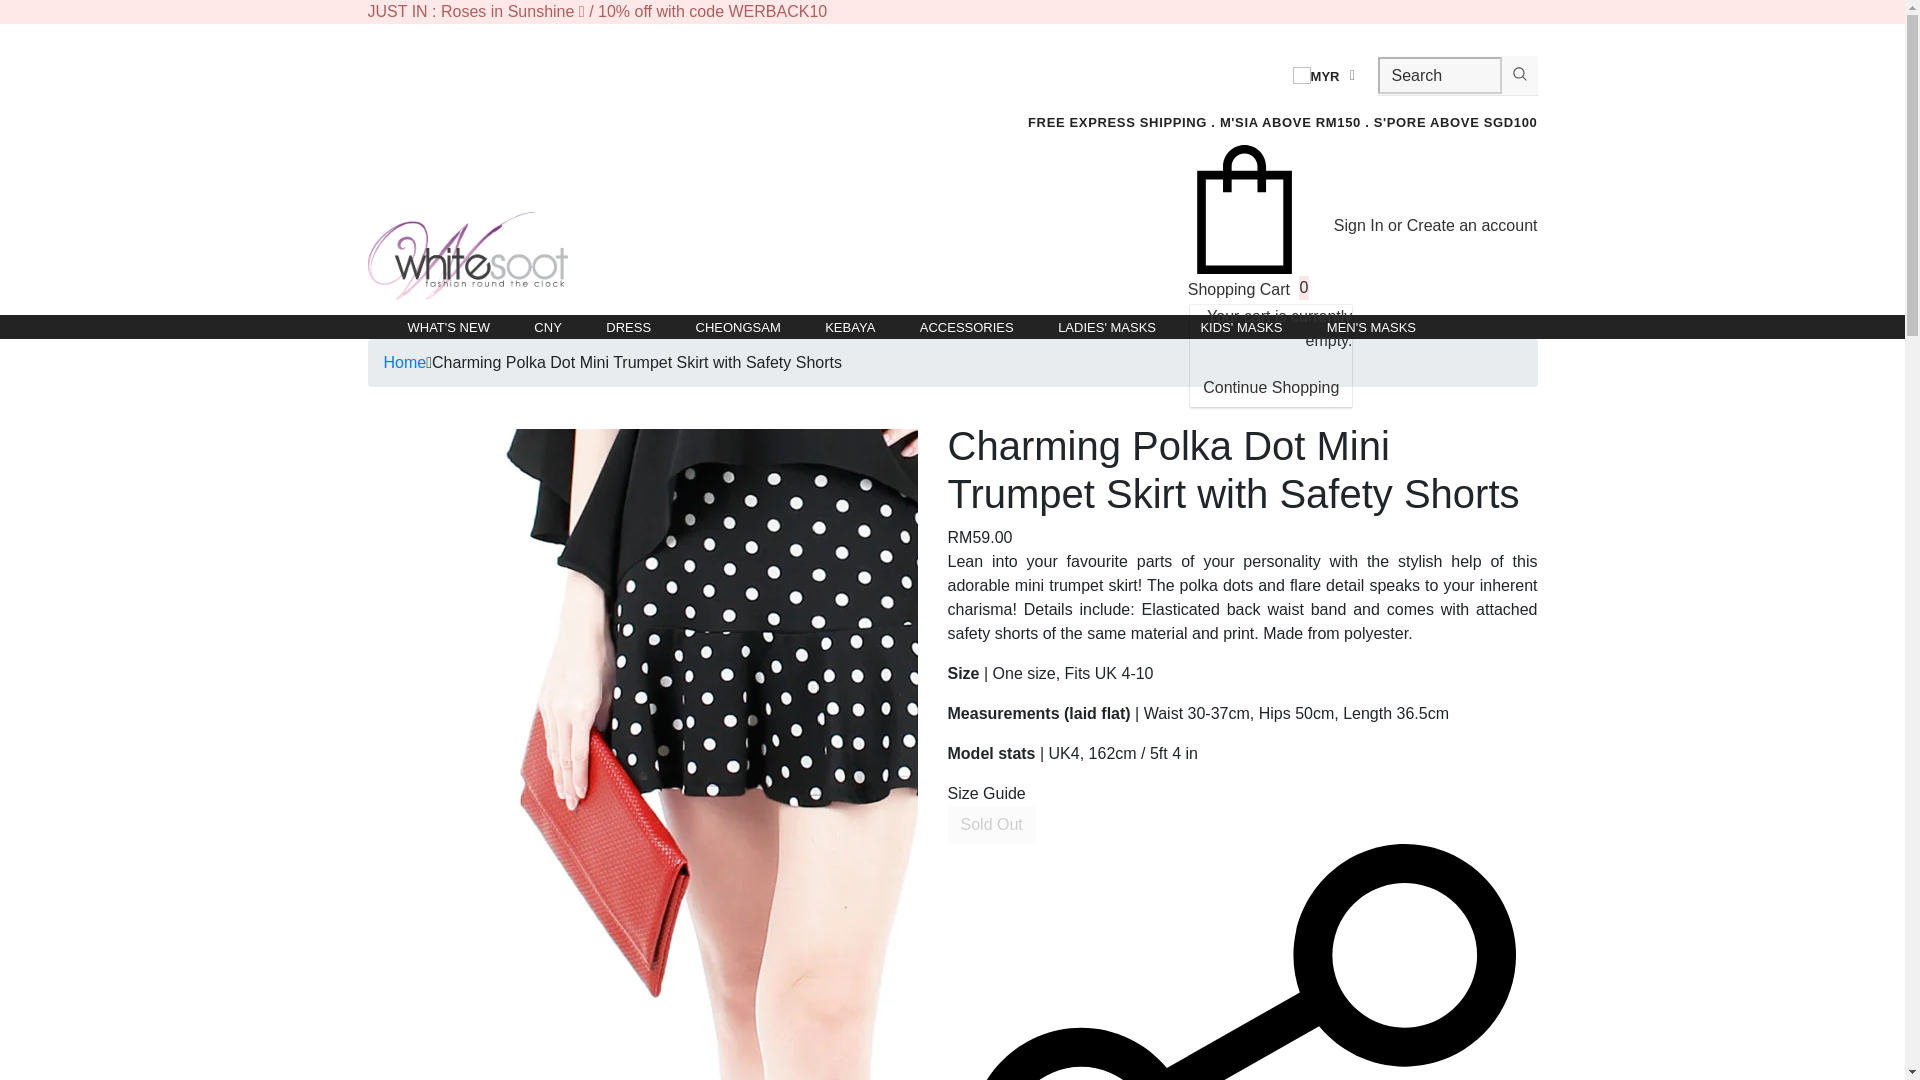 This screenshot has height=1080, width=1920. I want to click on WHAT'S NEW, so click(448, 326).